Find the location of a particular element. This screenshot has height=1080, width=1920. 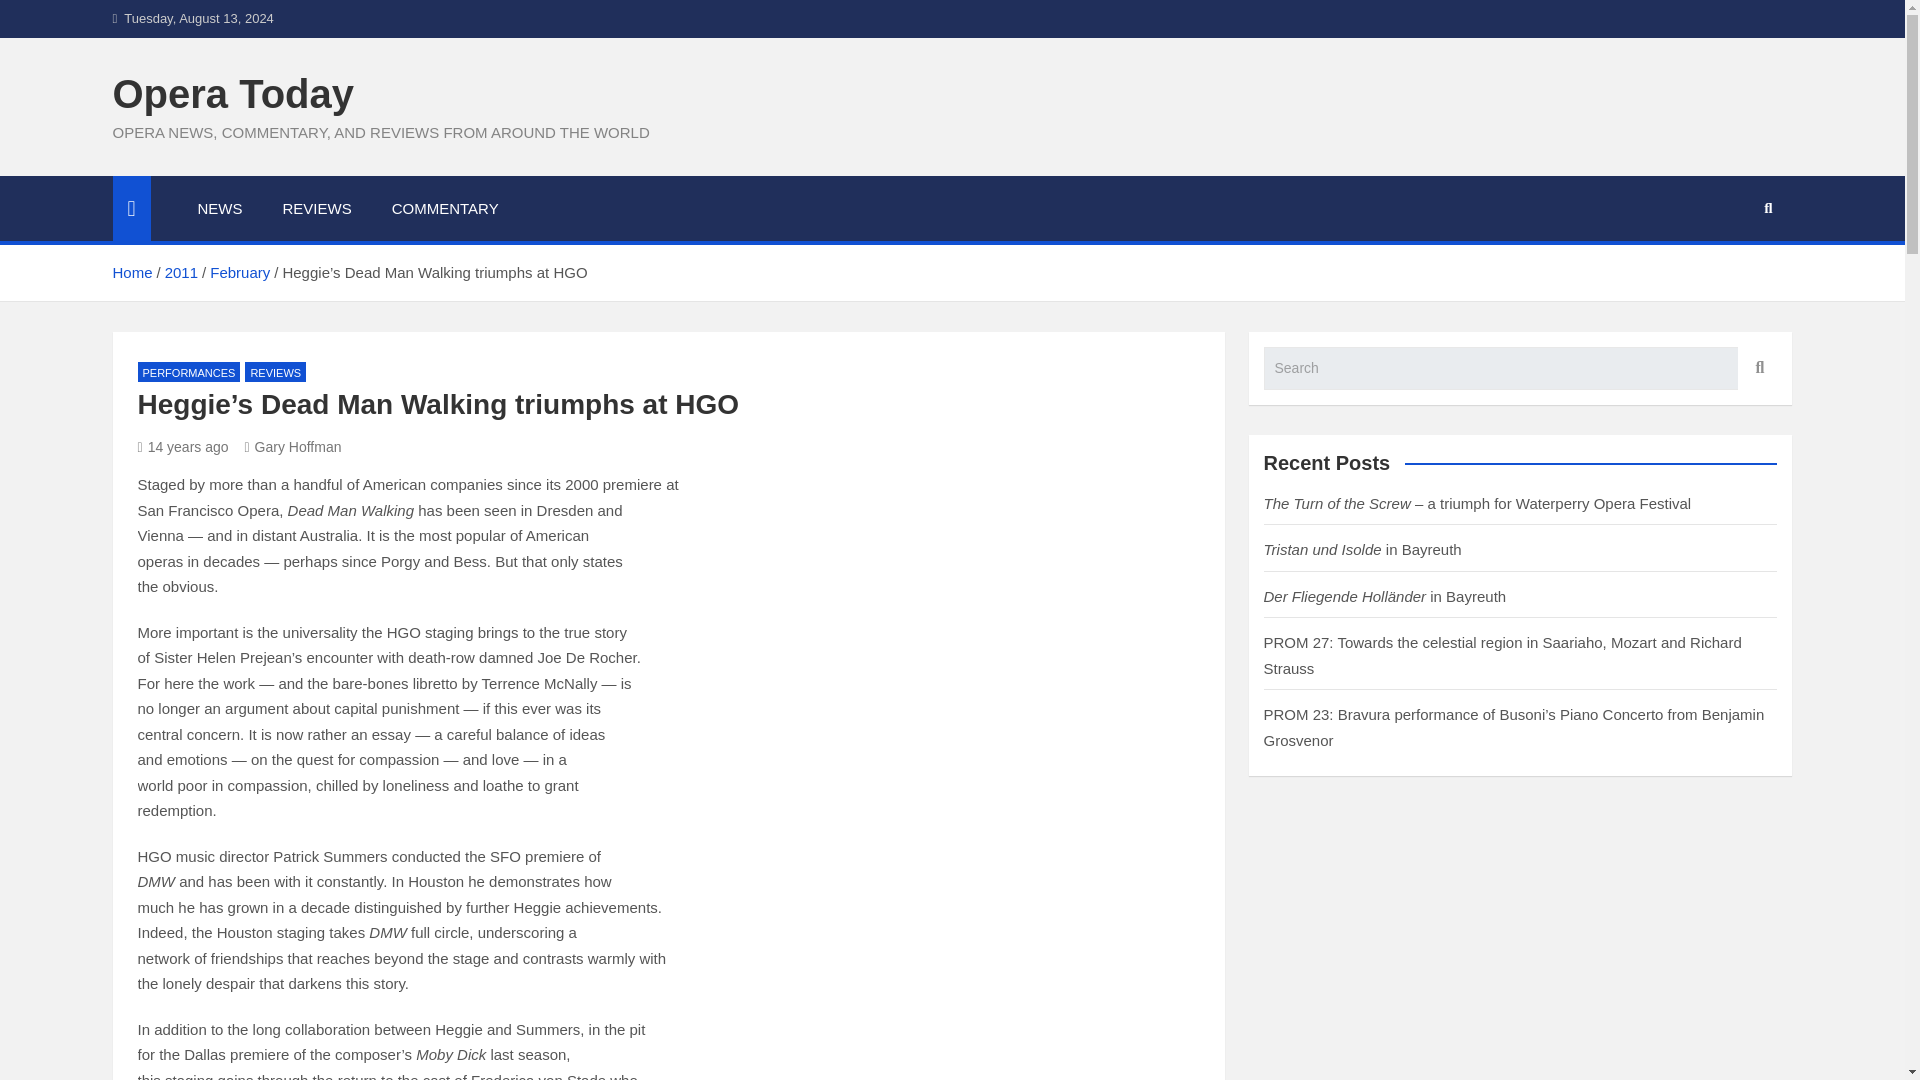

February is located at coordinates (240, 272).